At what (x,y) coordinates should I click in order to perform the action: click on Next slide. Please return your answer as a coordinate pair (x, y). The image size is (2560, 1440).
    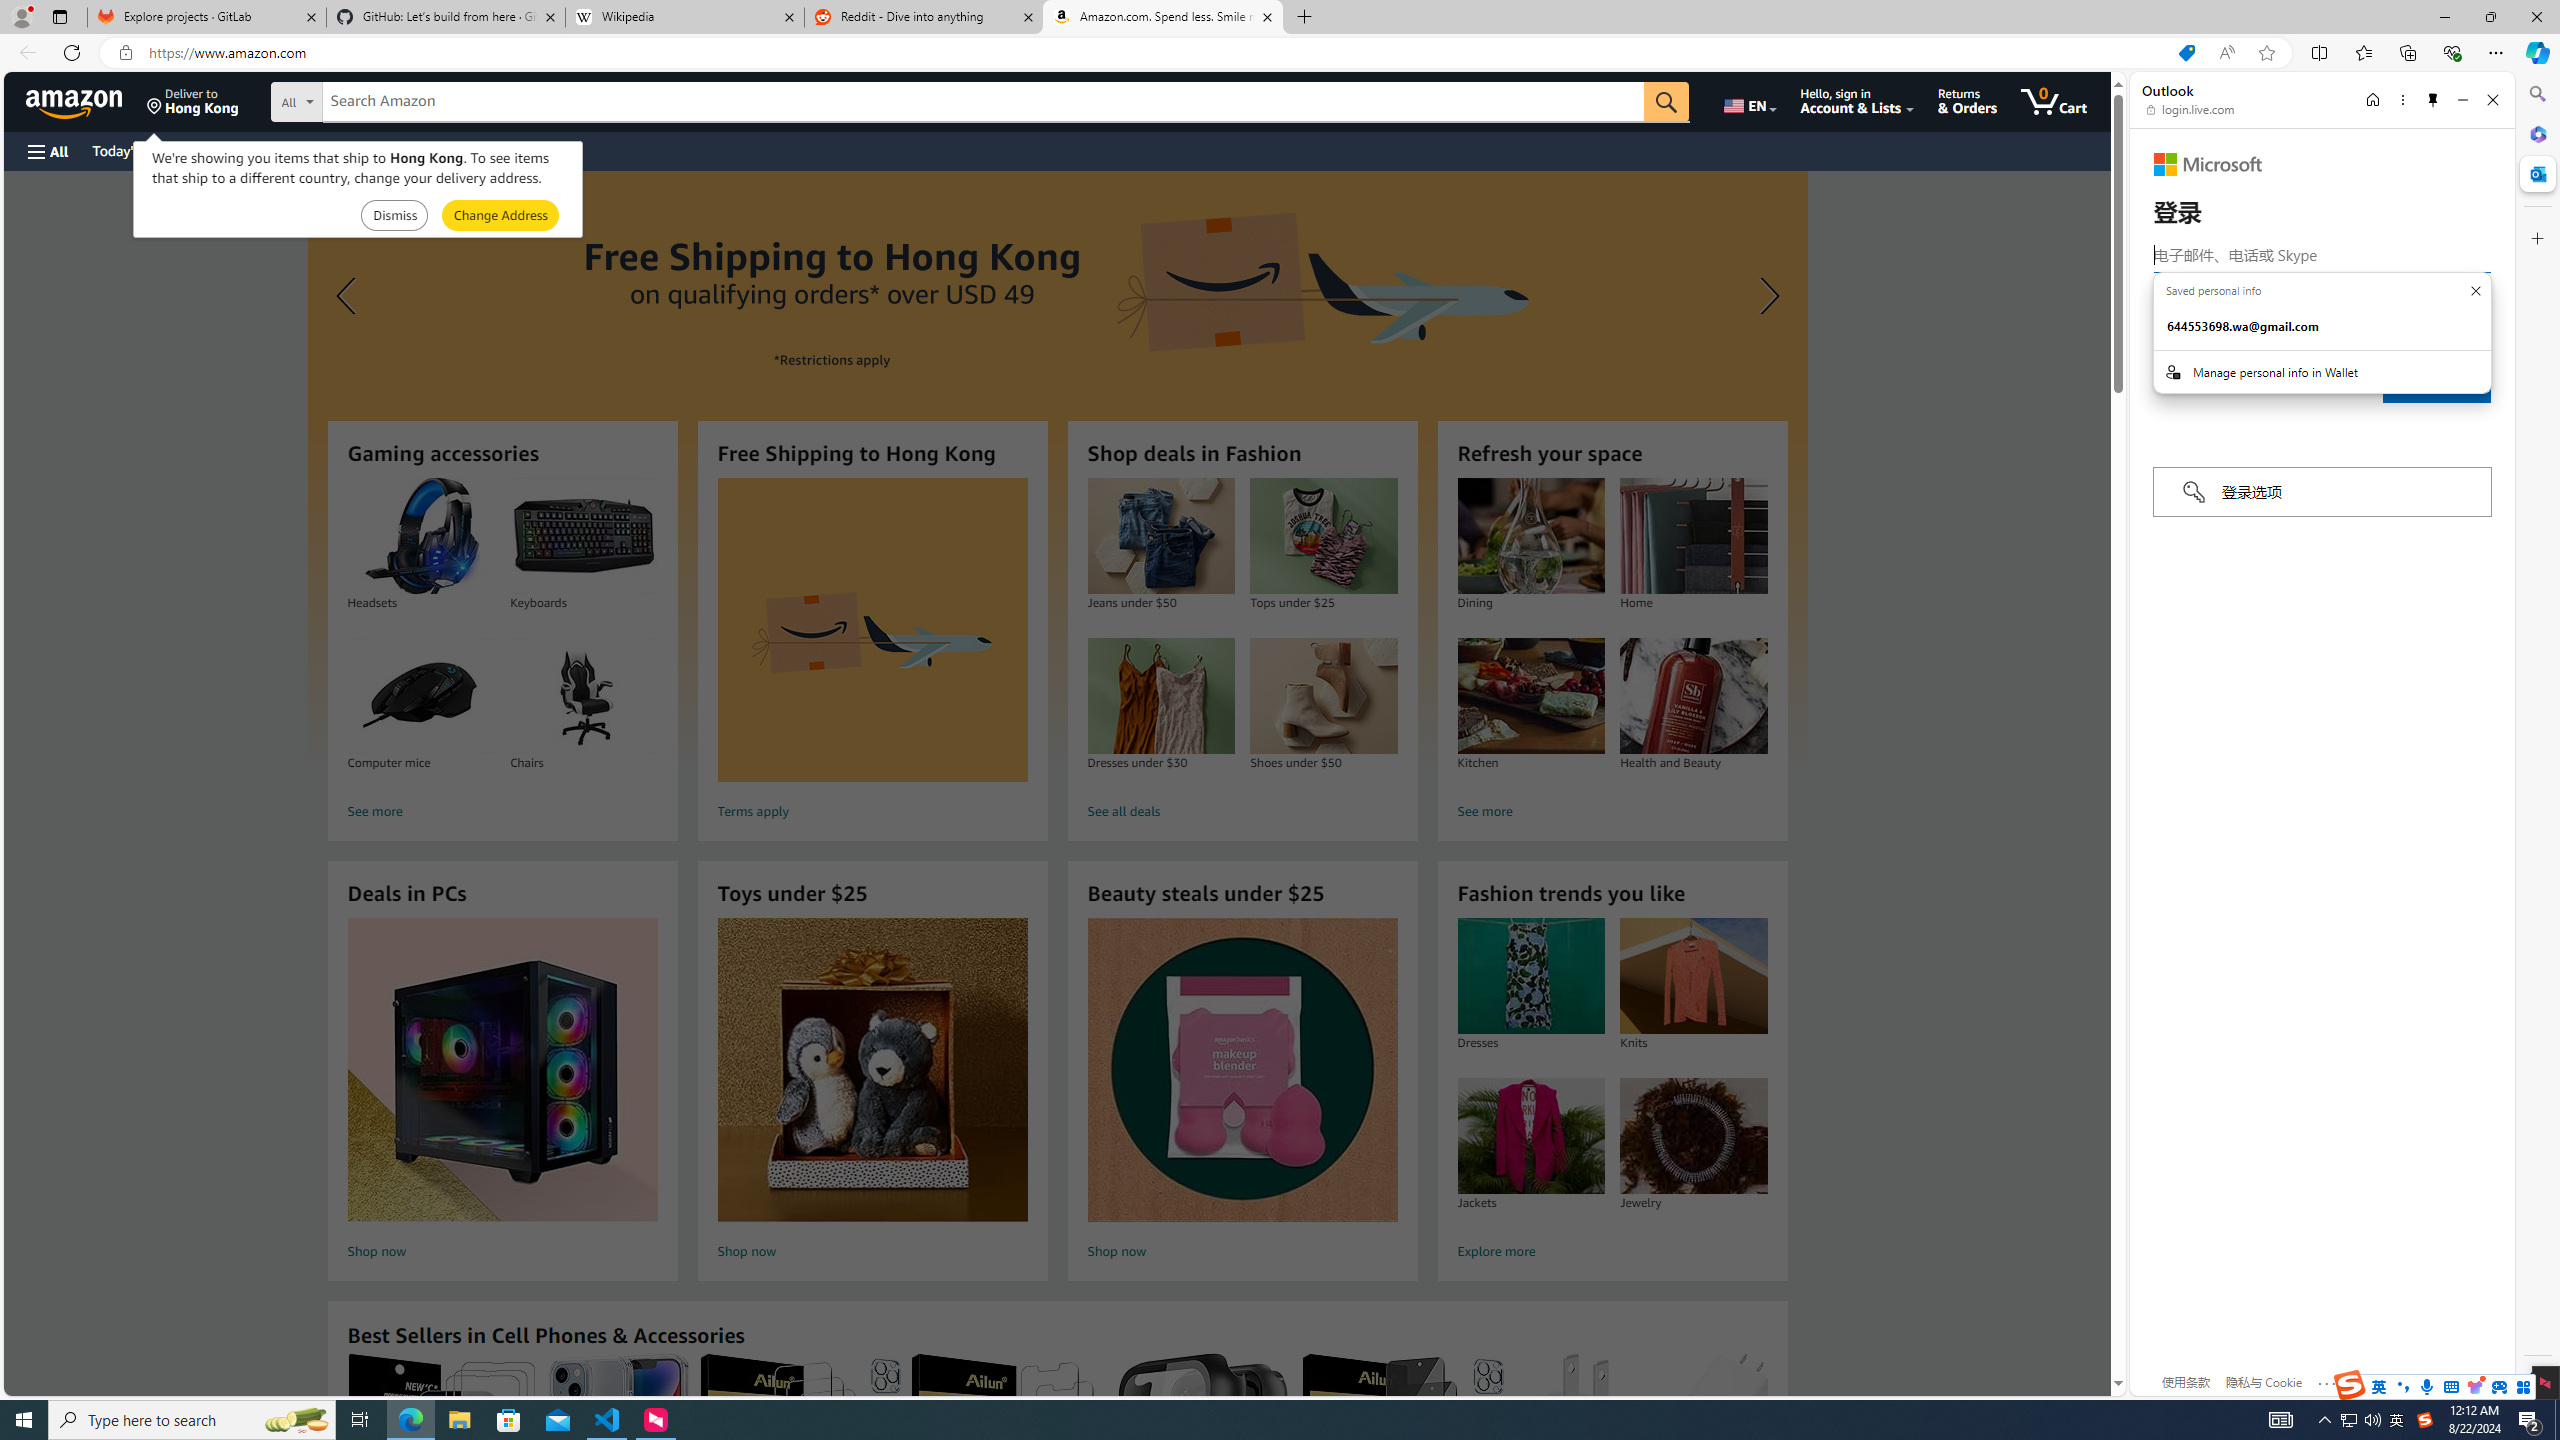
    Looking at the image, I should click on (1764, 296).